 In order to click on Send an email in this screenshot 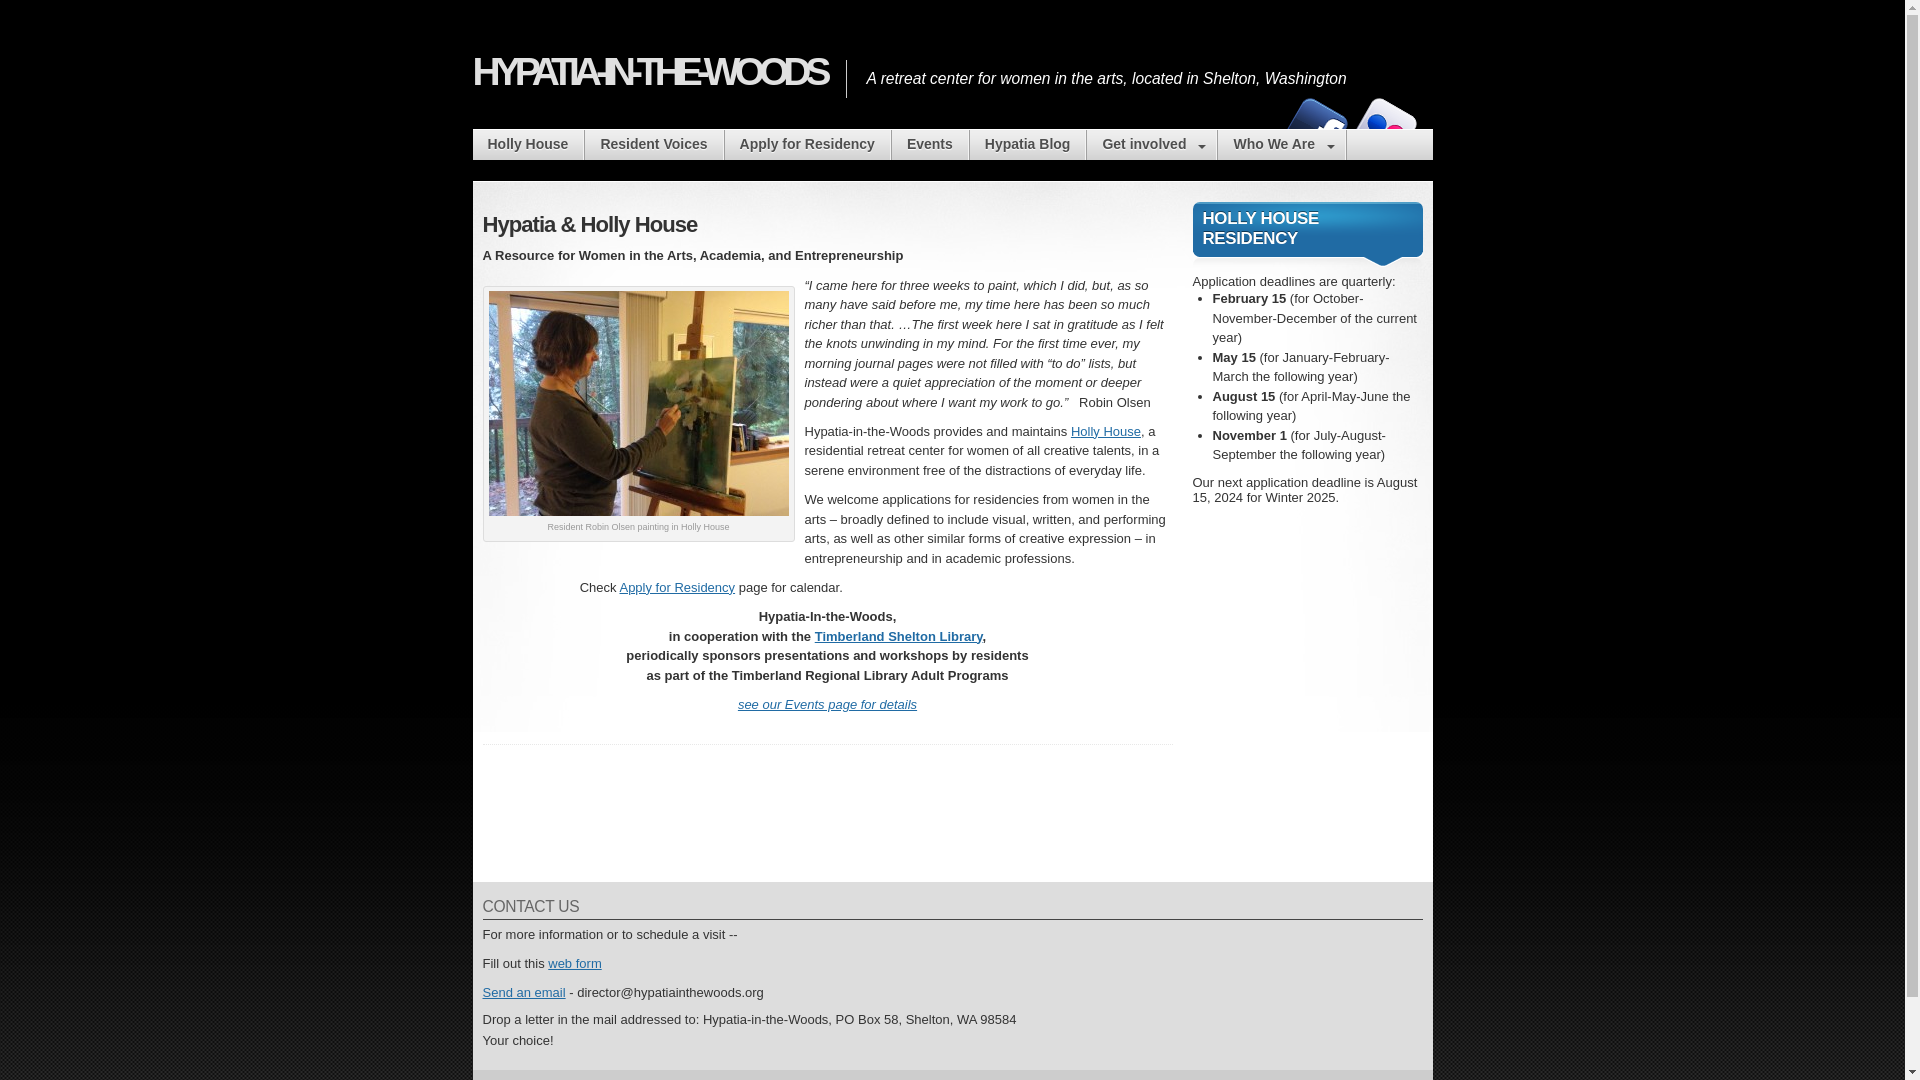, I will do `click(522, 992)`.